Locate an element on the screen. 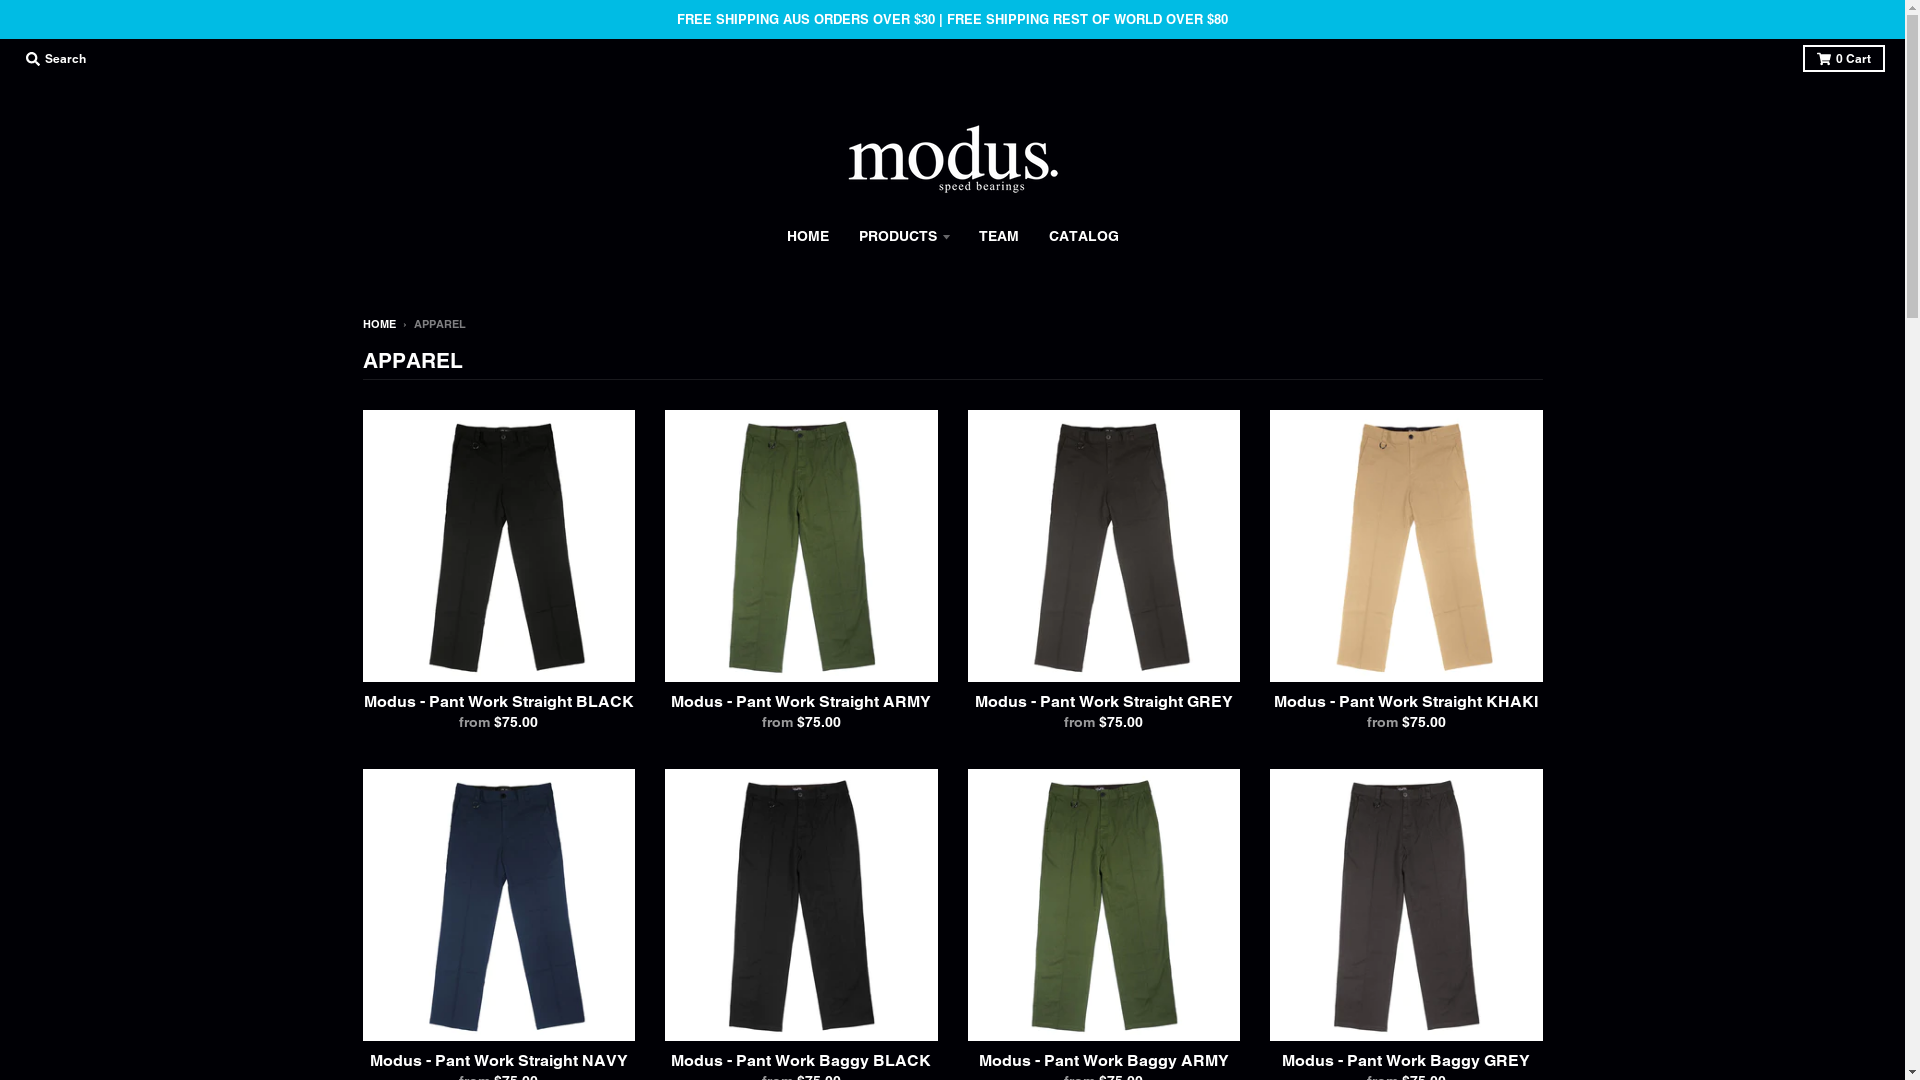 The height and width of the screenshot is (1080, 1920). Modus - Pant Work Straight ARMY is located at coordinates (801, 702).